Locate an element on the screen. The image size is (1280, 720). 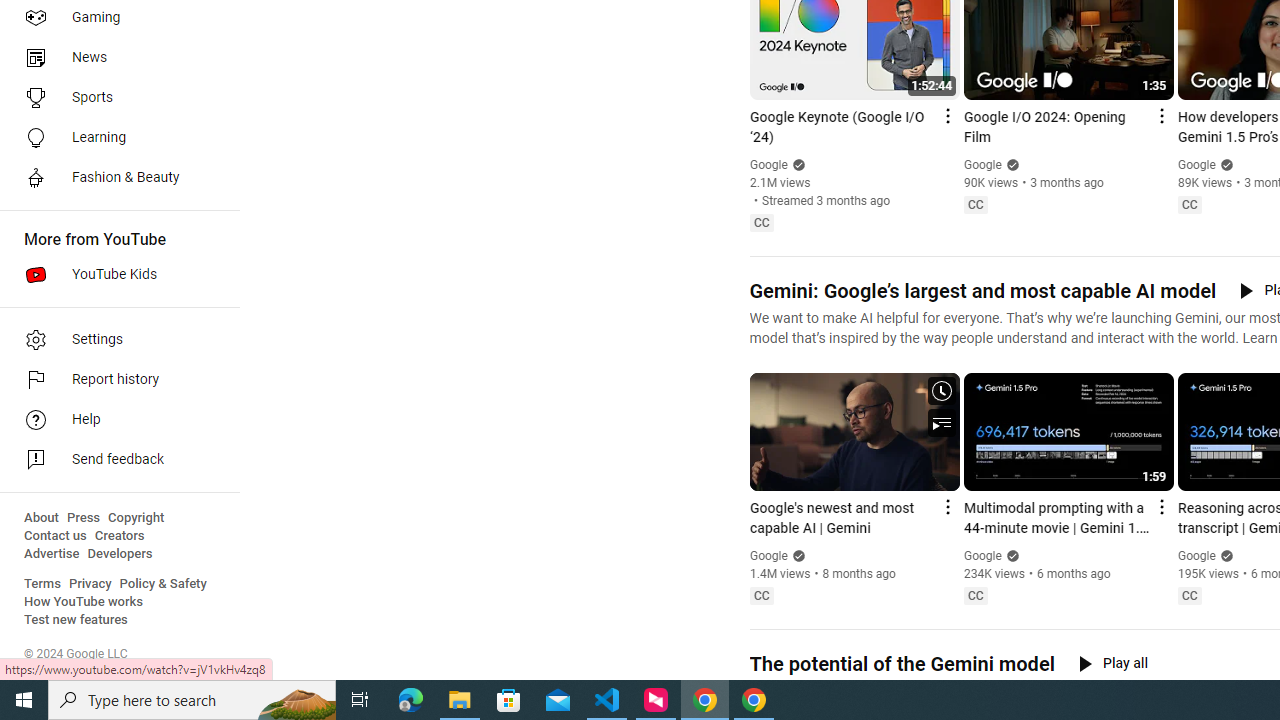
Learning is located at coordinates (114, 138).